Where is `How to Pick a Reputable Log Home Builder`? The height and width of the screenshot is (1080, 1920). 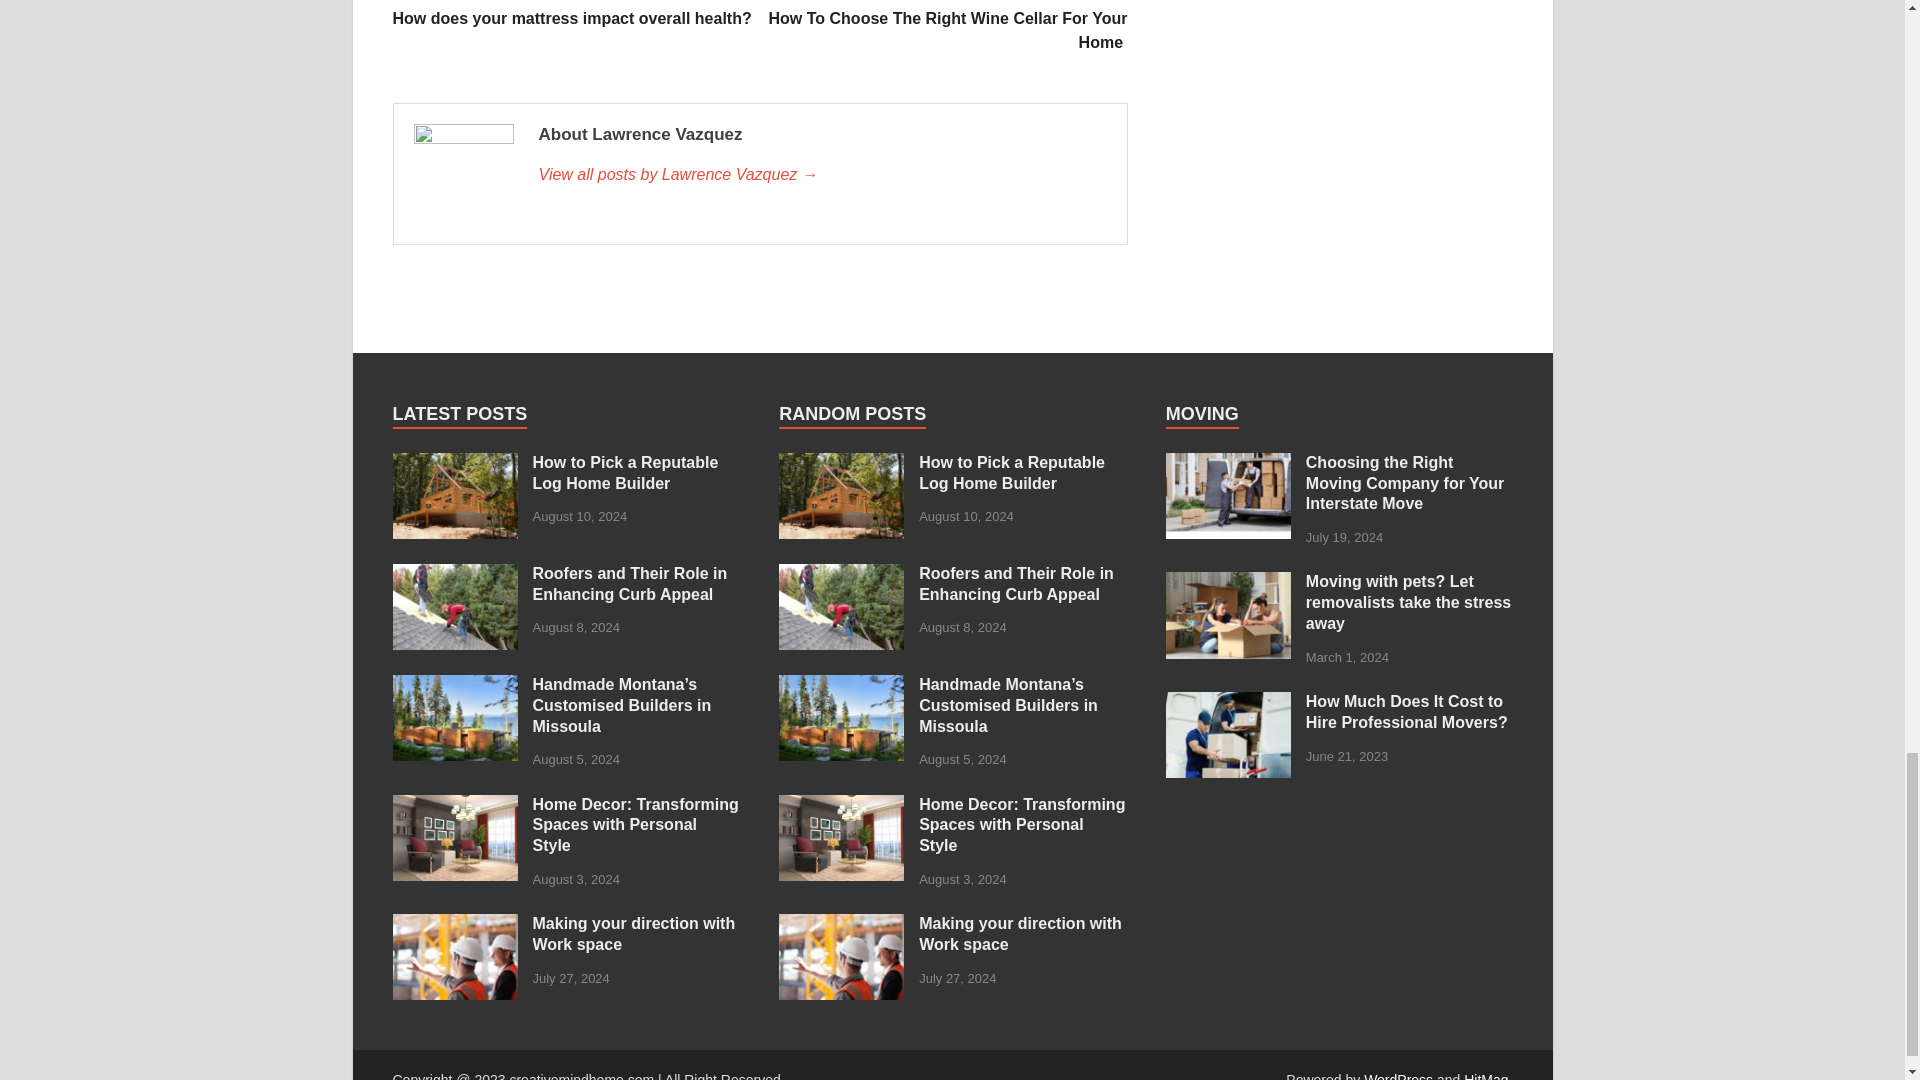
How to Pick a Reputable Log Home Builder is located at coordinates (454, 464).